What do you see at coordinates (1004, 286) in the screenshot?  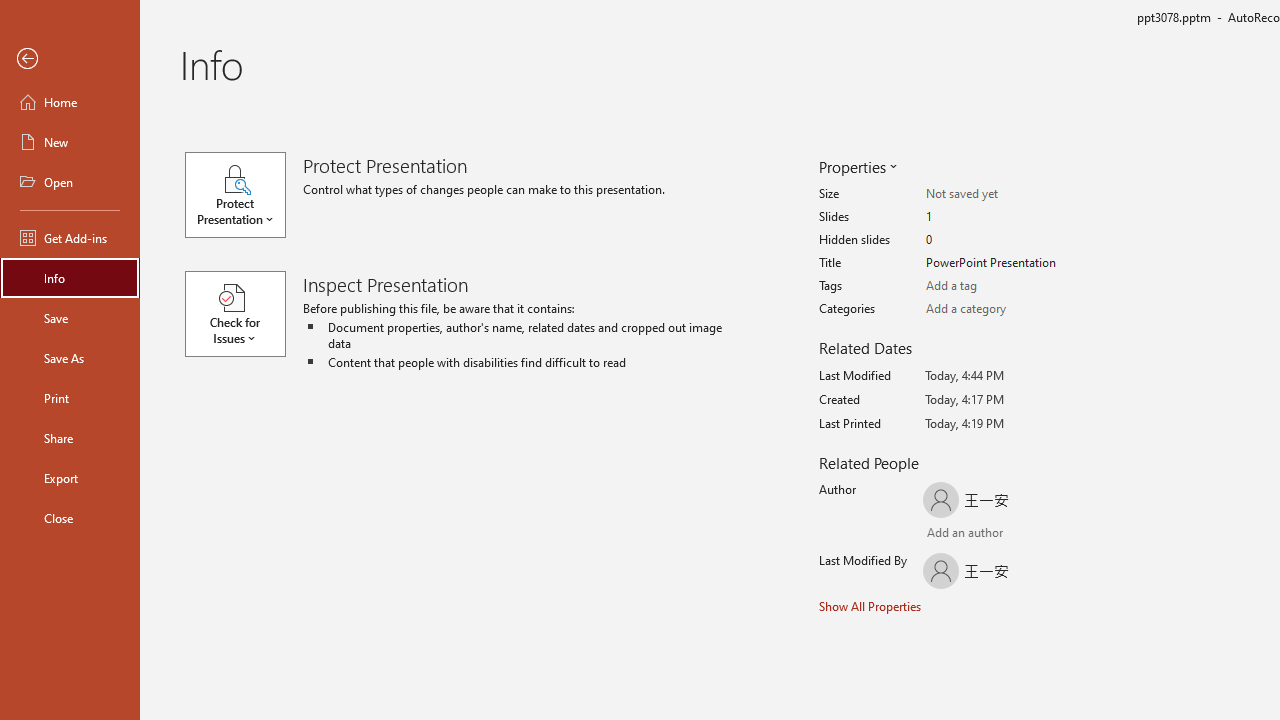 I see `Tags` at bounding box center [1004, 286].